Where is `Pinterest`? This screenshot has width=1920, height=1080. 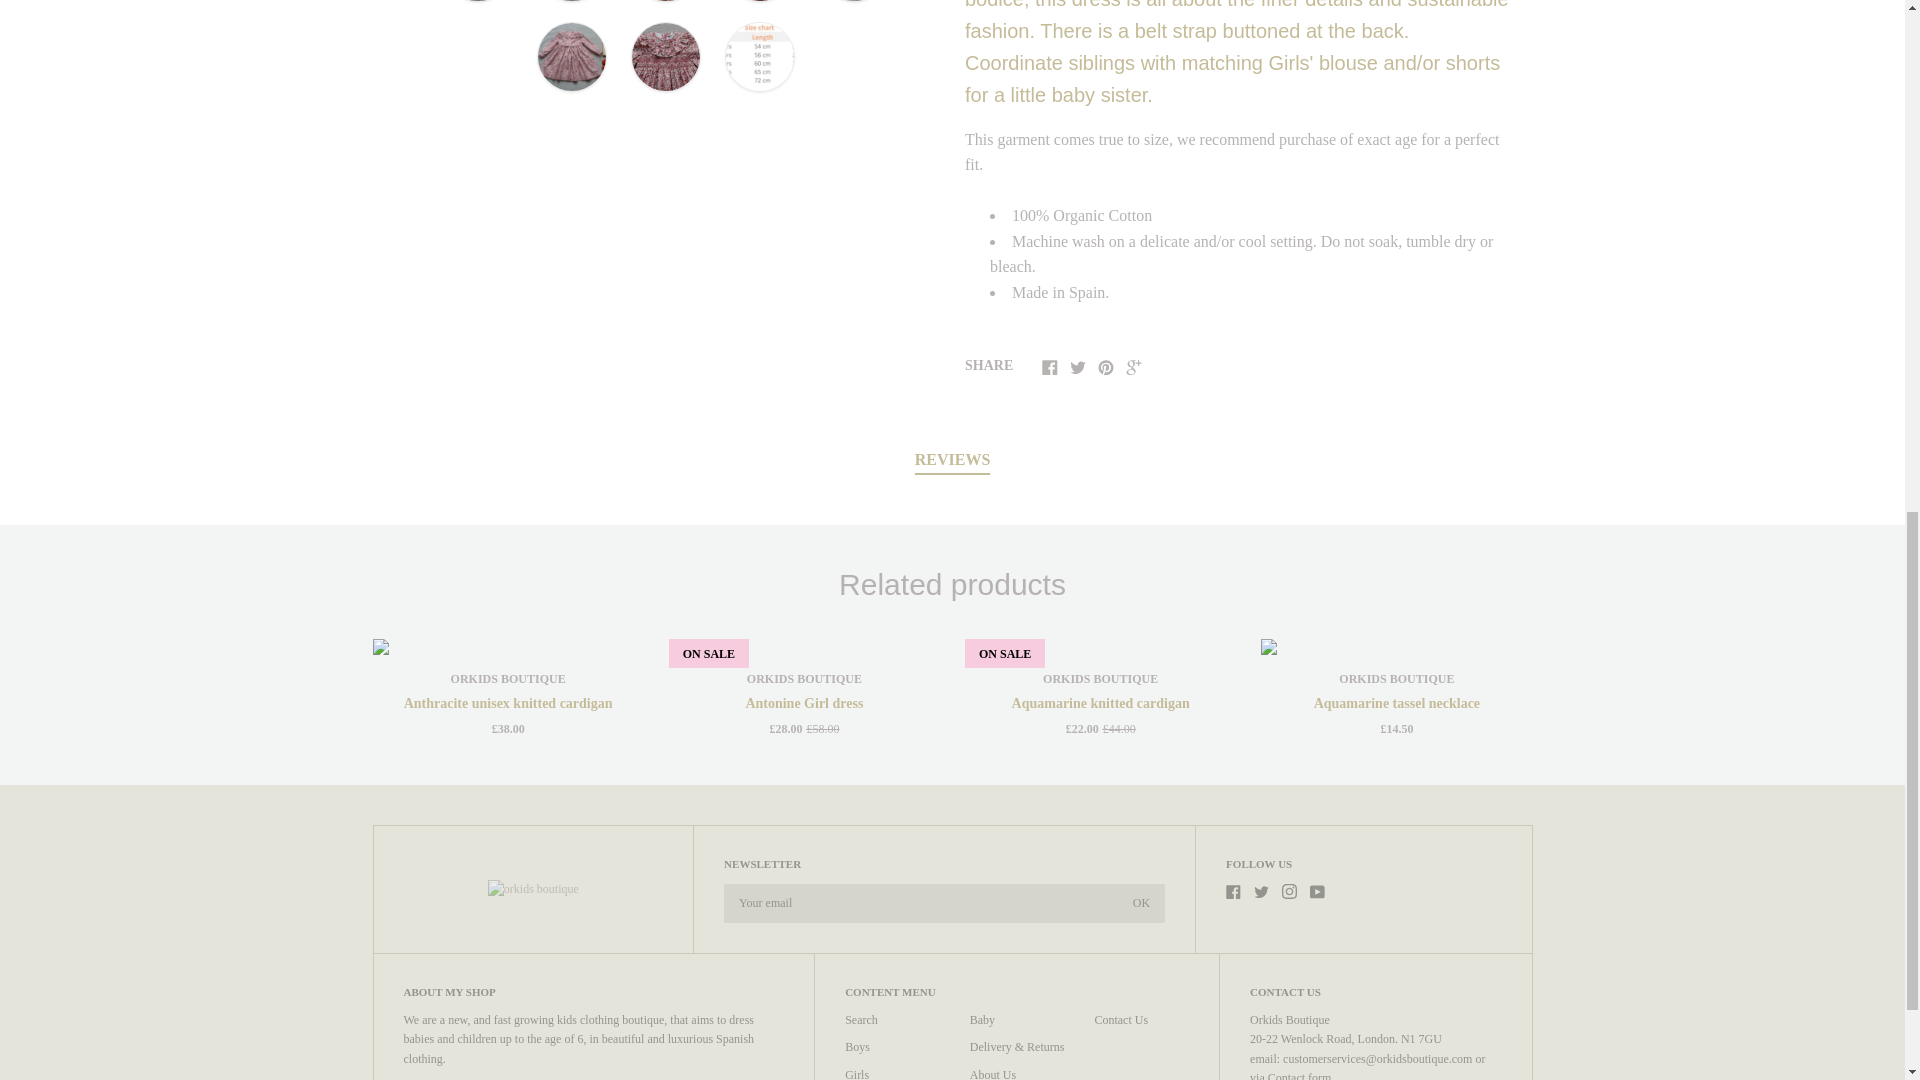
Pinterest is located at coordinates (1106, 366).